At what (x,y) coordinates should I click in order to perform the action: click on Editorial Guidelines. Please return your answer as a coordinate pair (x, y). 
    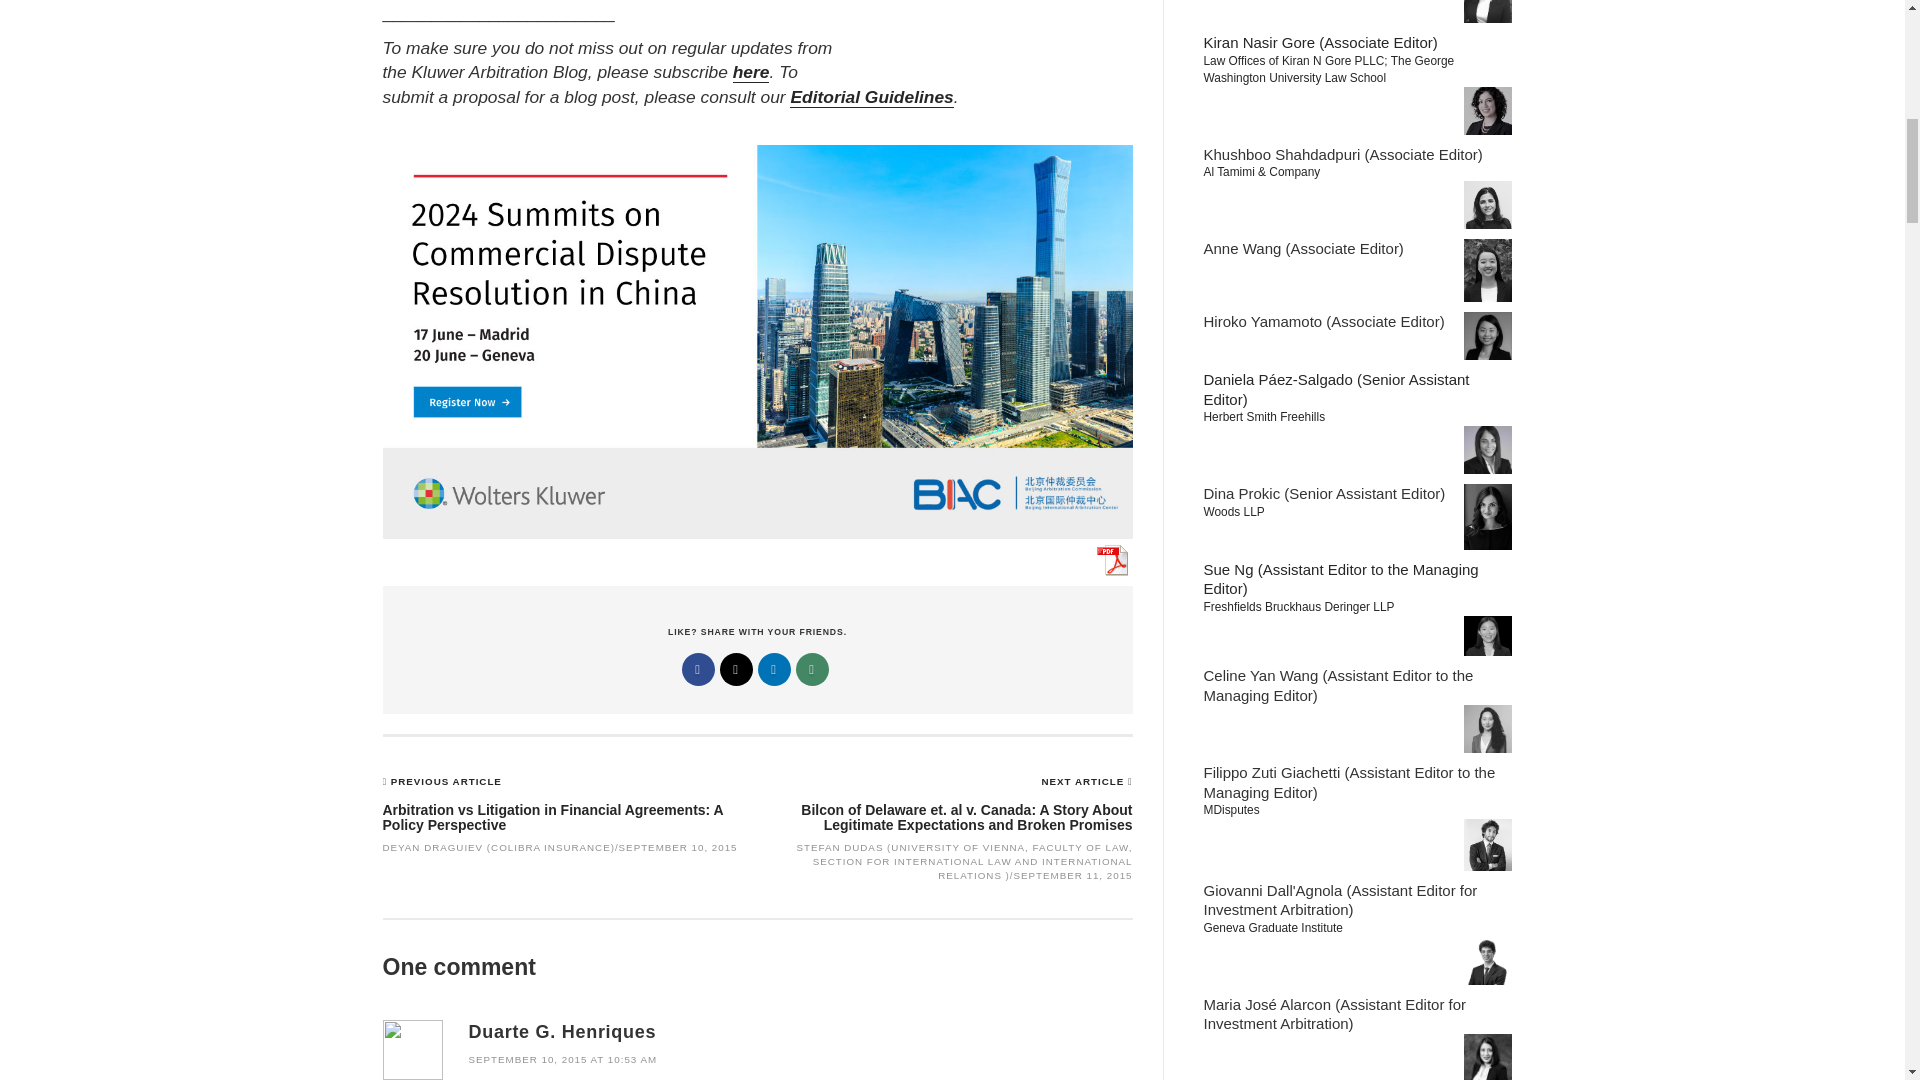
    Looking at the image, I should click on (870, 98).